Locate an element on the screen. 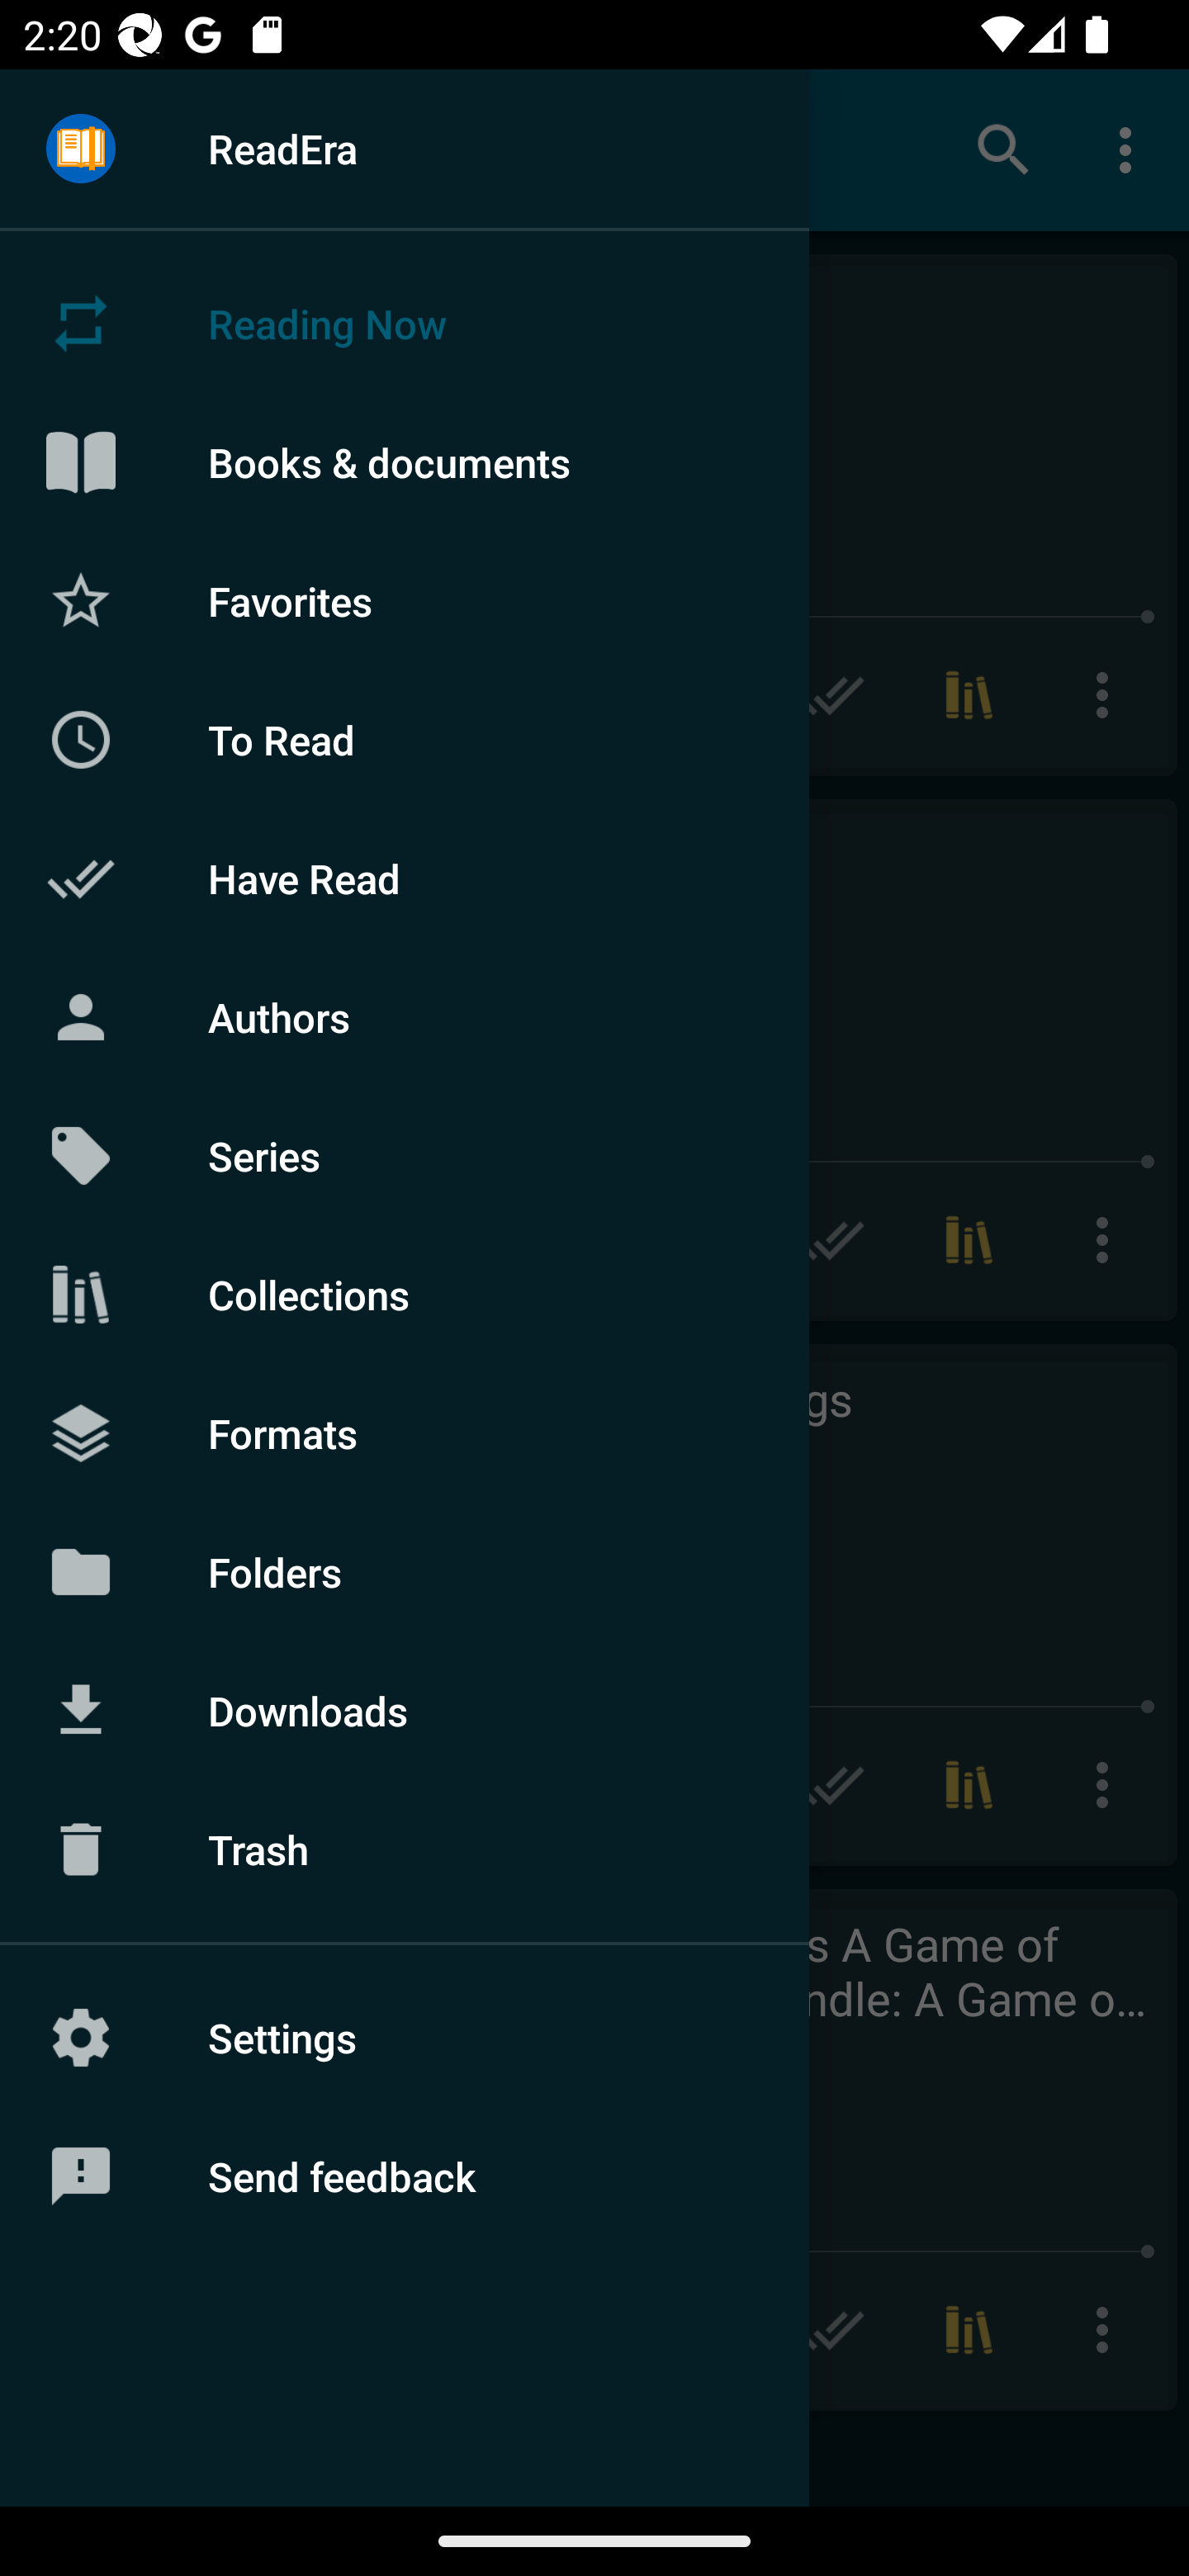 The width and height of the screenshot is (1189, 2576). ReadEra is located at coordinates (405, 148).